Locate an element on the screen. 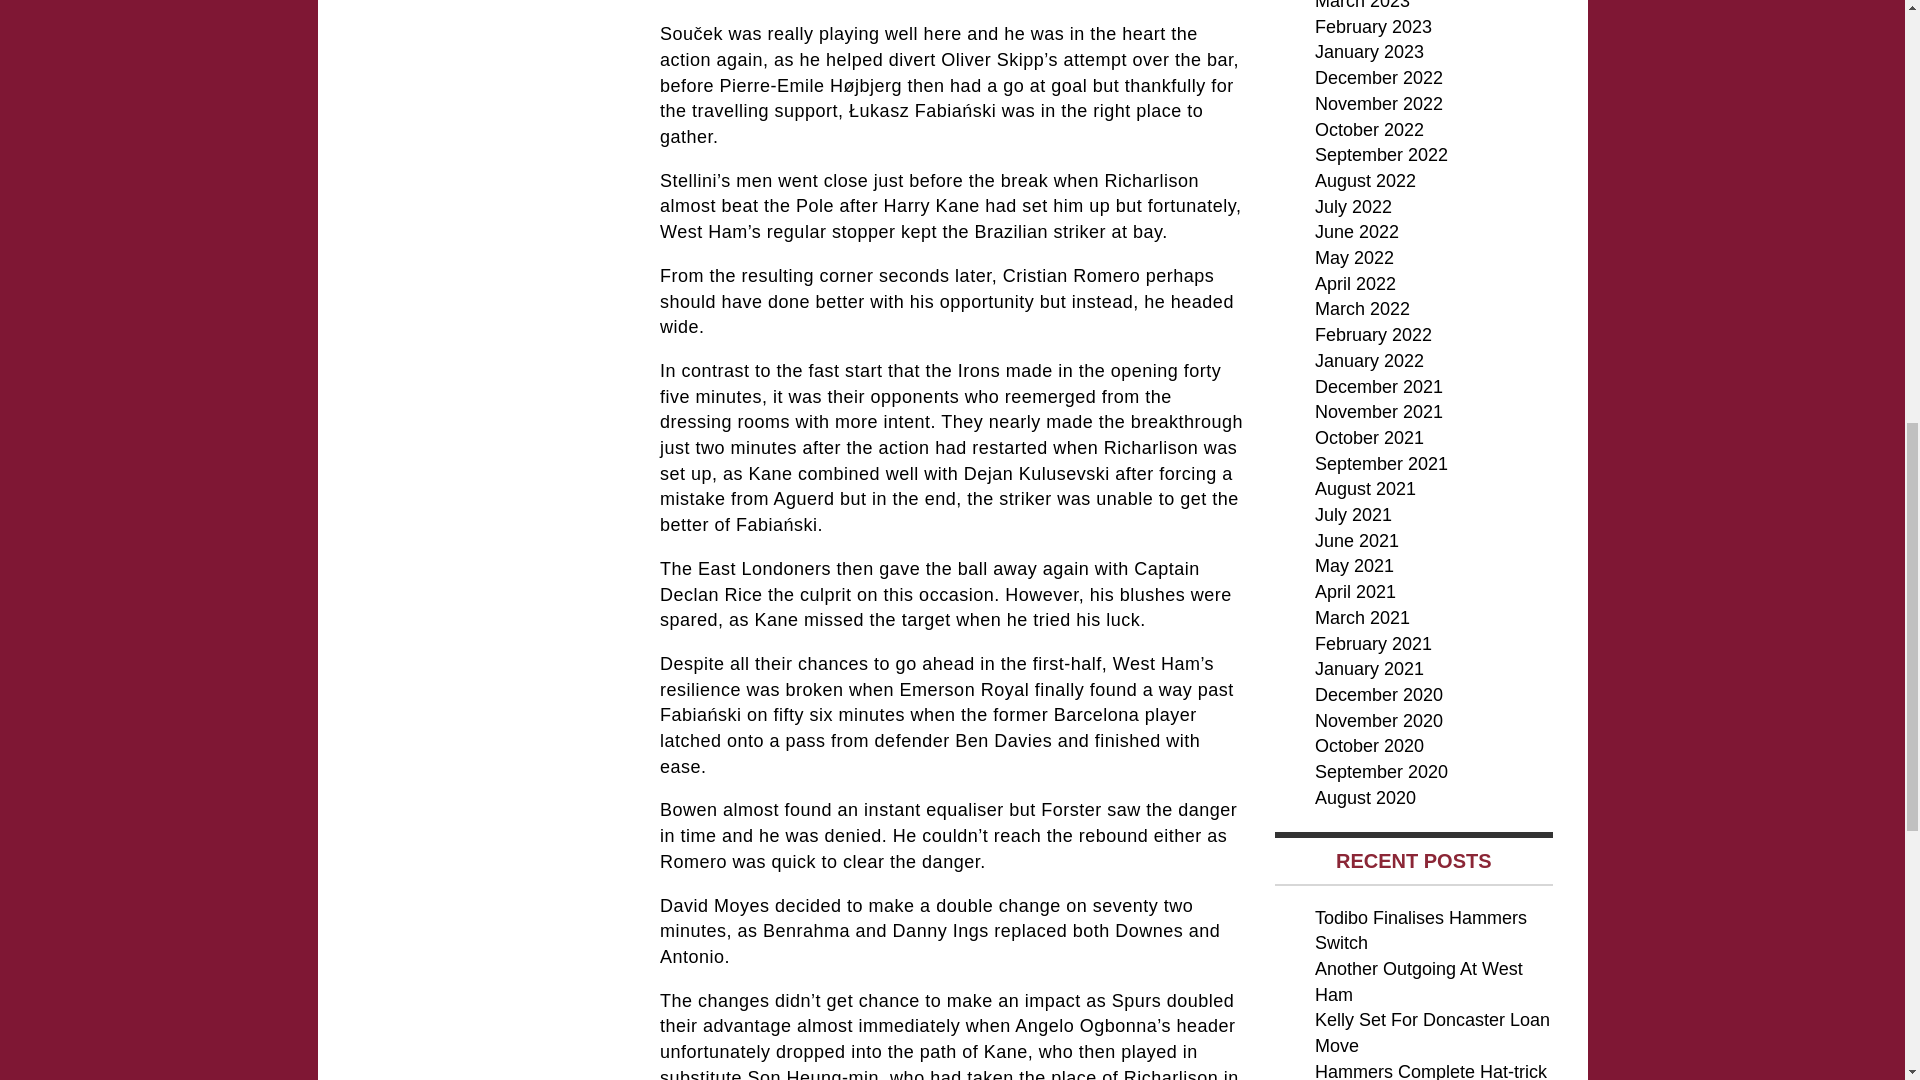 This screenshot has height=1080, width=1920. January 2023 is located at coordinates (1370, 52).